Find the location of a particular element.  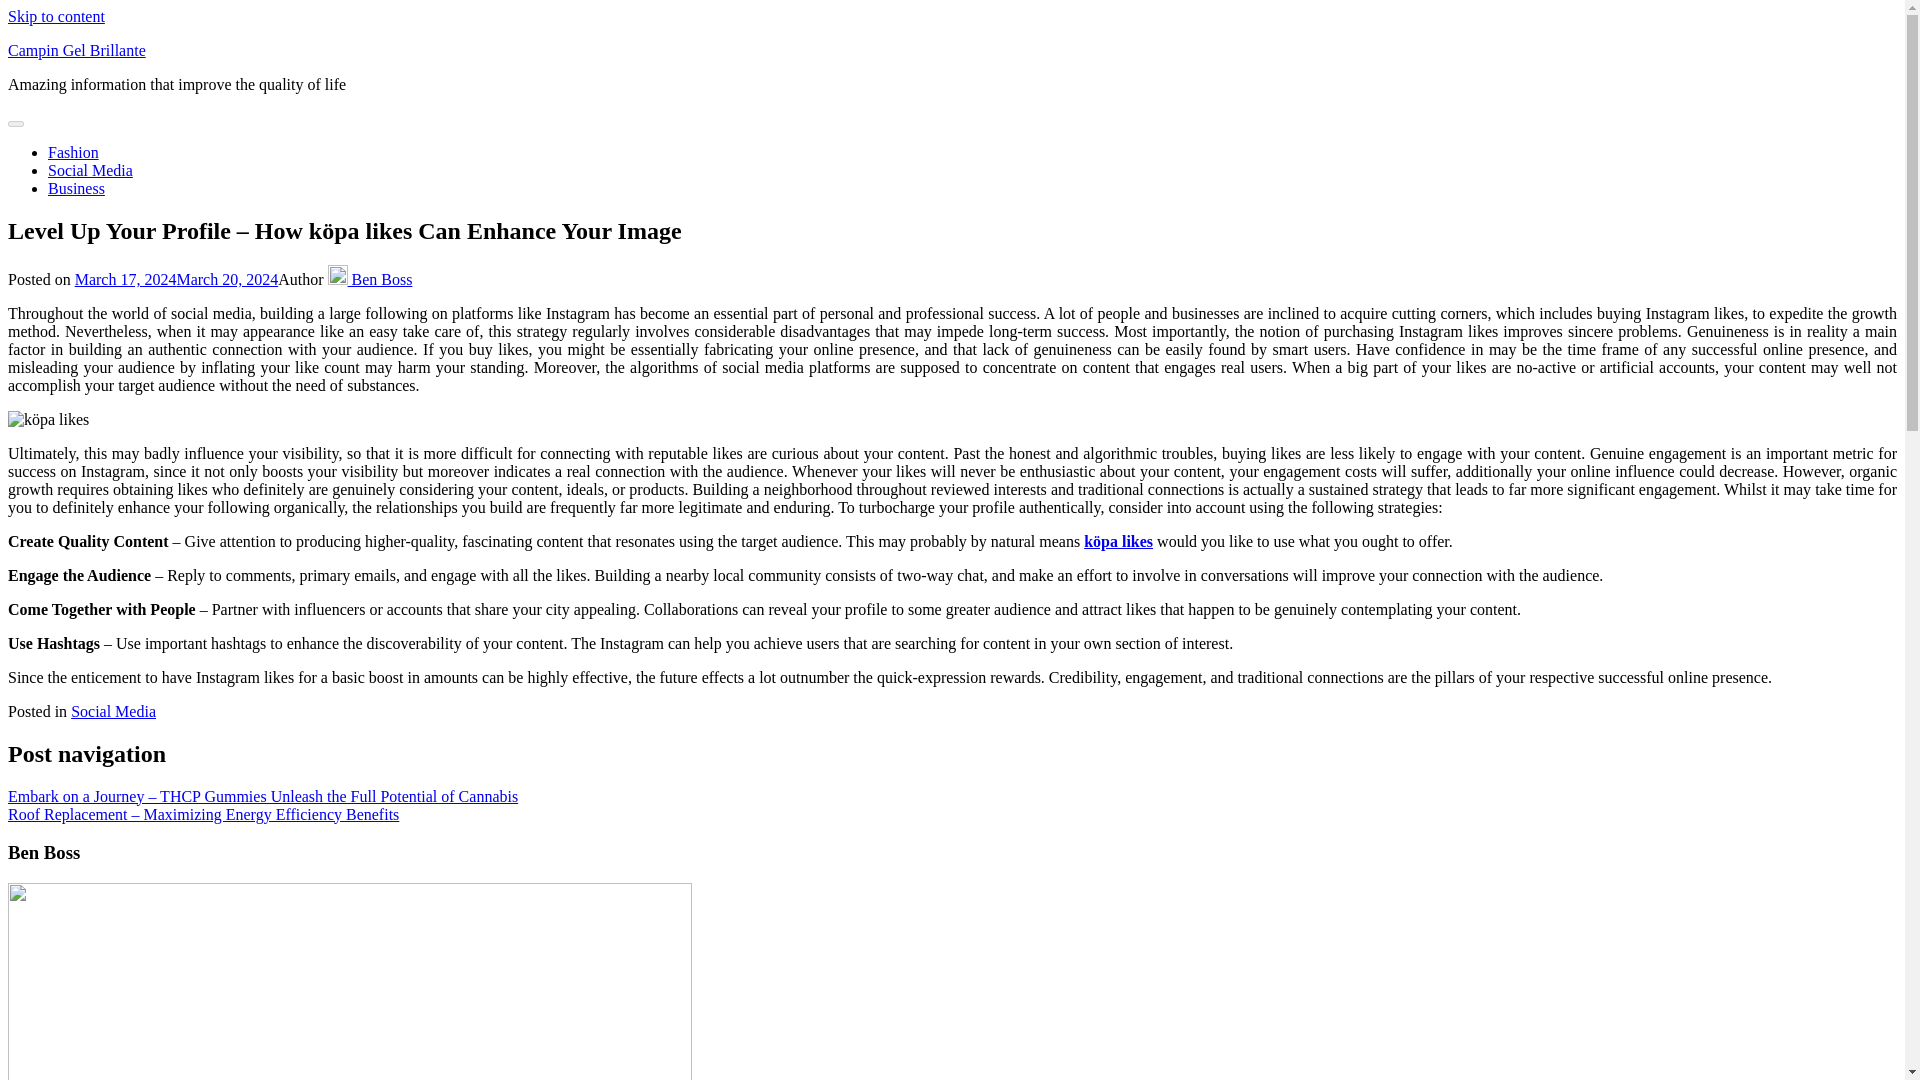

Campin Gel Brillante is located at coordinates (76, 50).